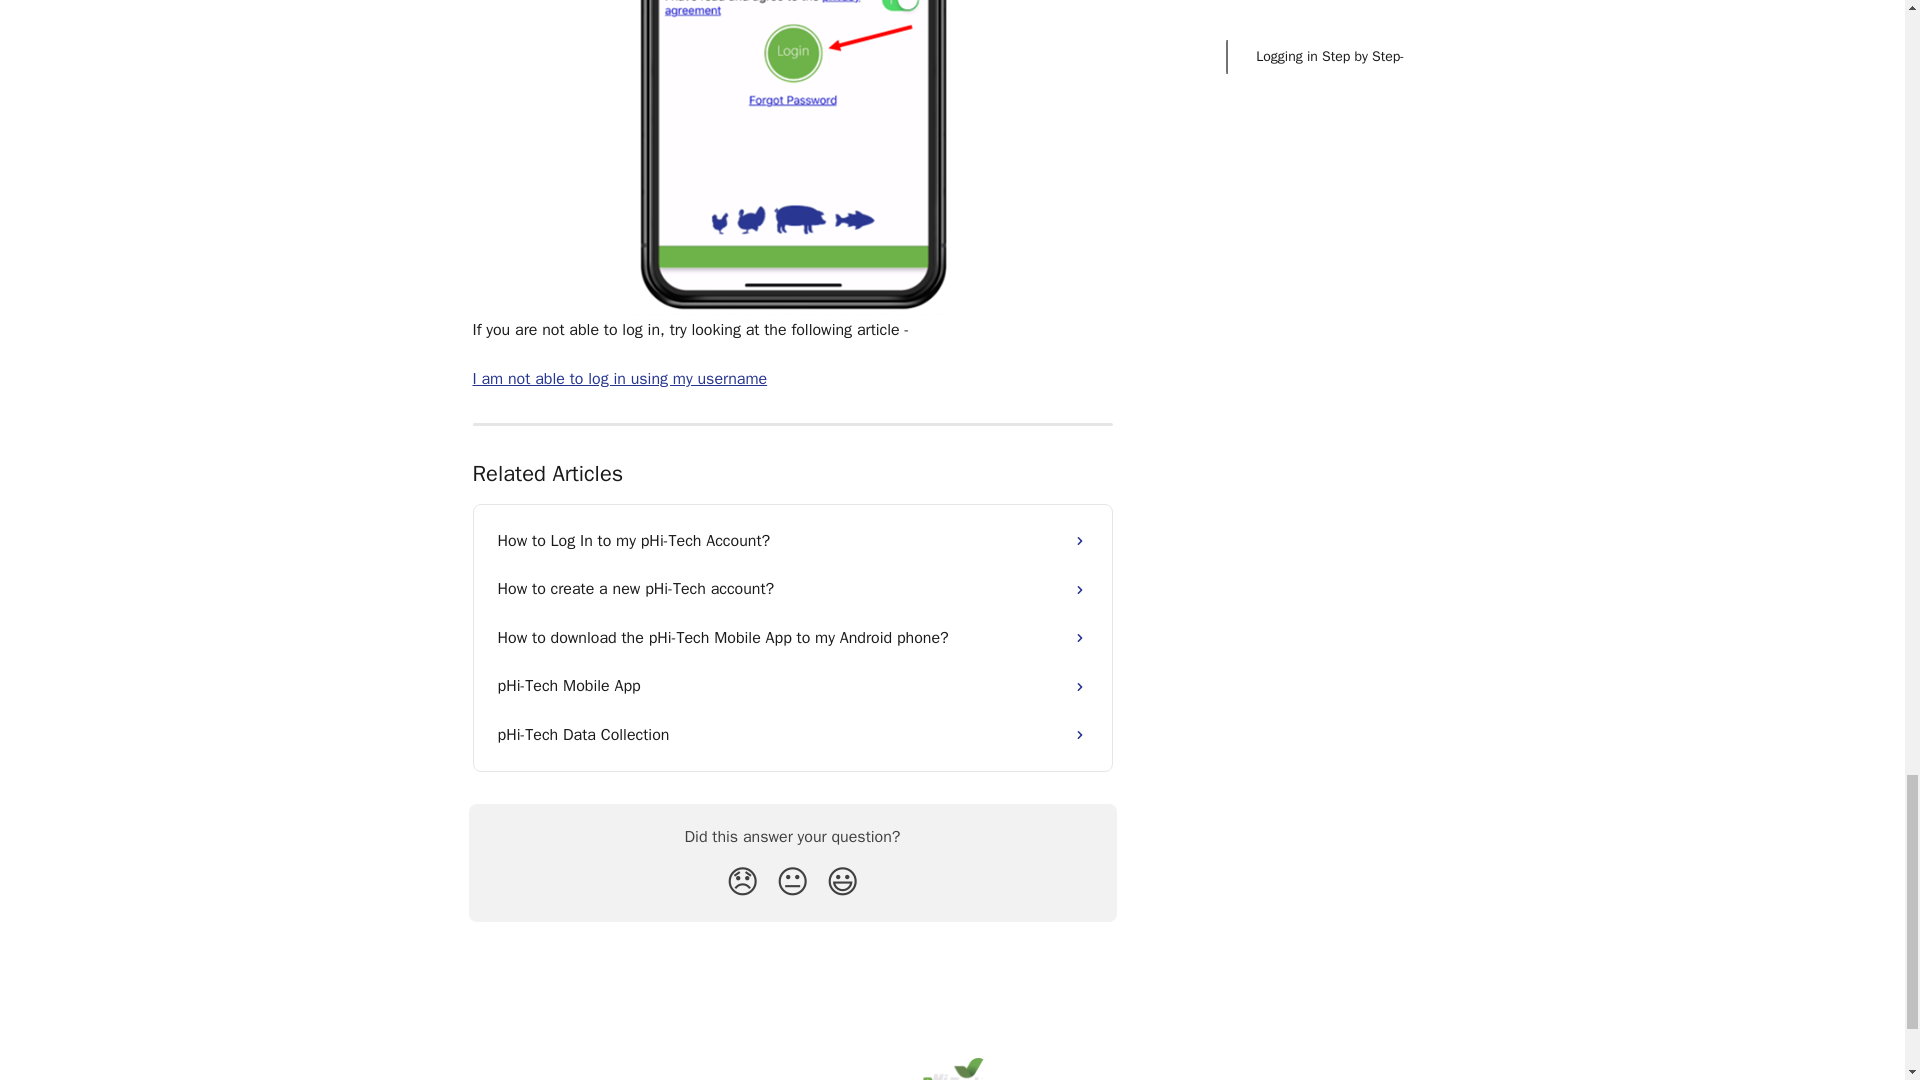  What do you see at coordinates (792, 686) in the screenshot?
I see `pHi-Tech Mobile App` at bounding box center [792, 686].